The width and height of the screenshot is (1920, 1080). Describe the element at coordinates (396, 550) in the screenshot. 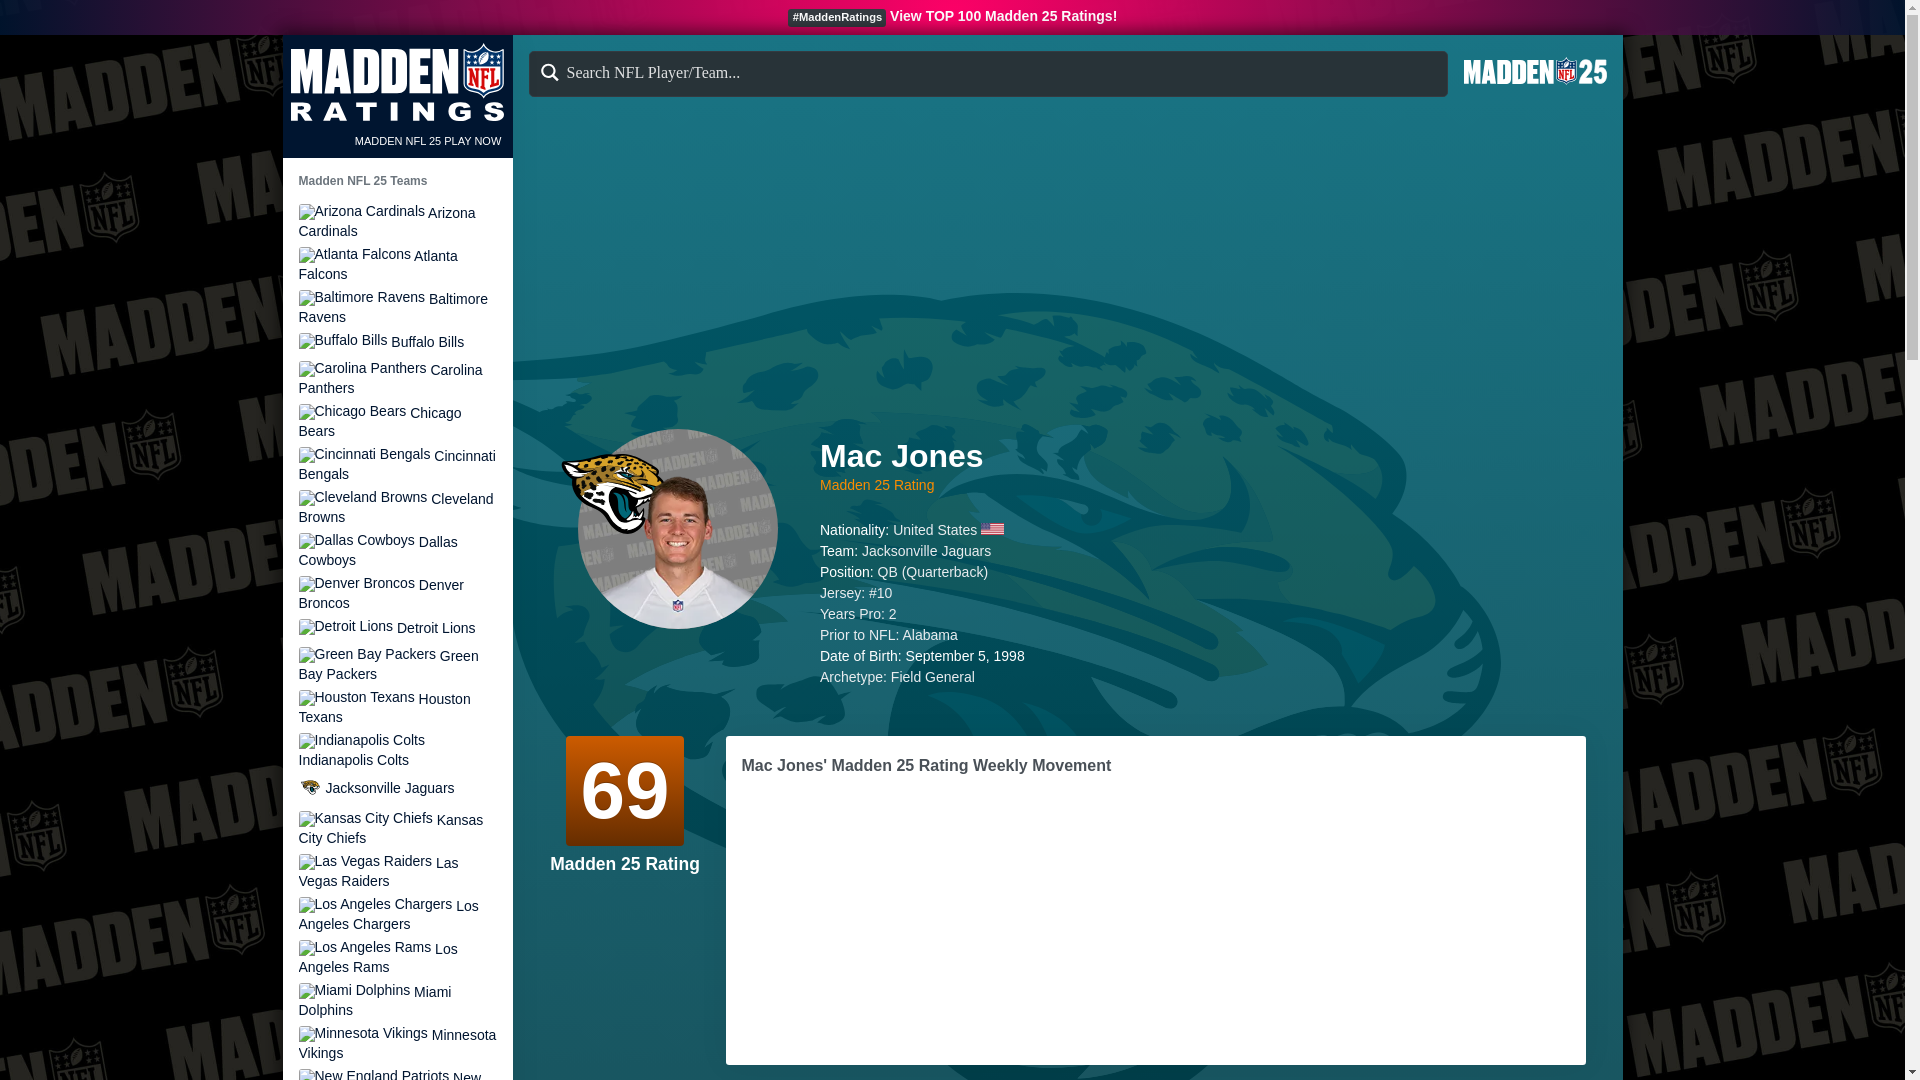

I see `Dallas Cowboys` at that location.